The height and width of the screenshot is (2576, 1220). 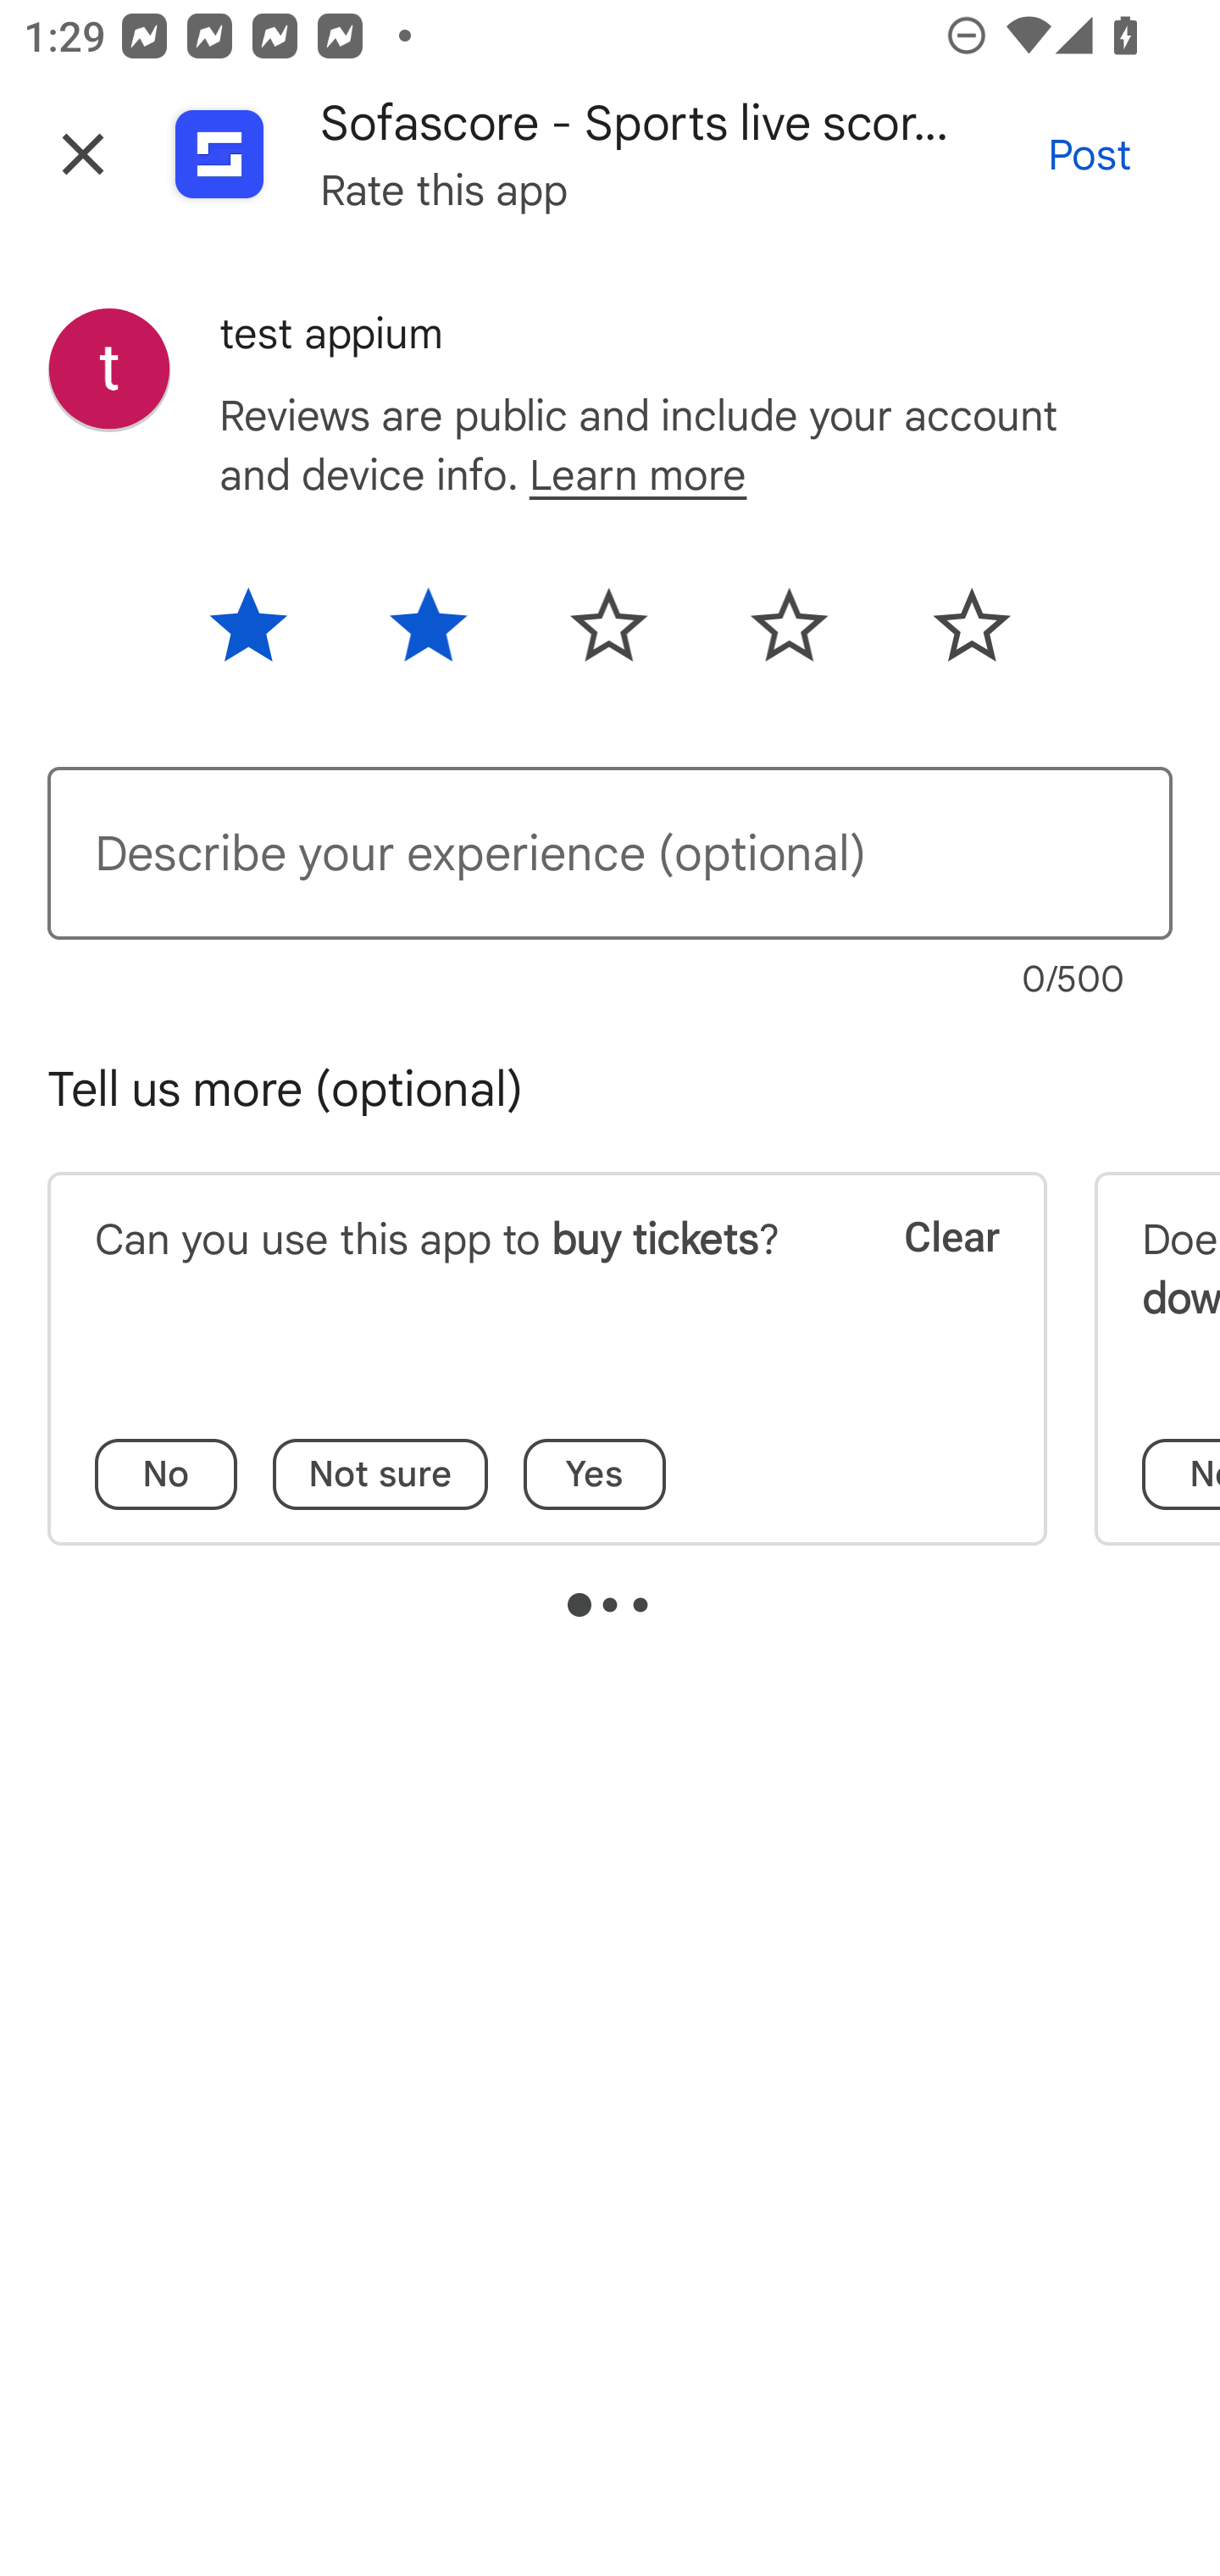 What do you see at coordinates (949, 636) in the screenshot?
I see `Fifth star unselected` at bounding box center [949, 636].